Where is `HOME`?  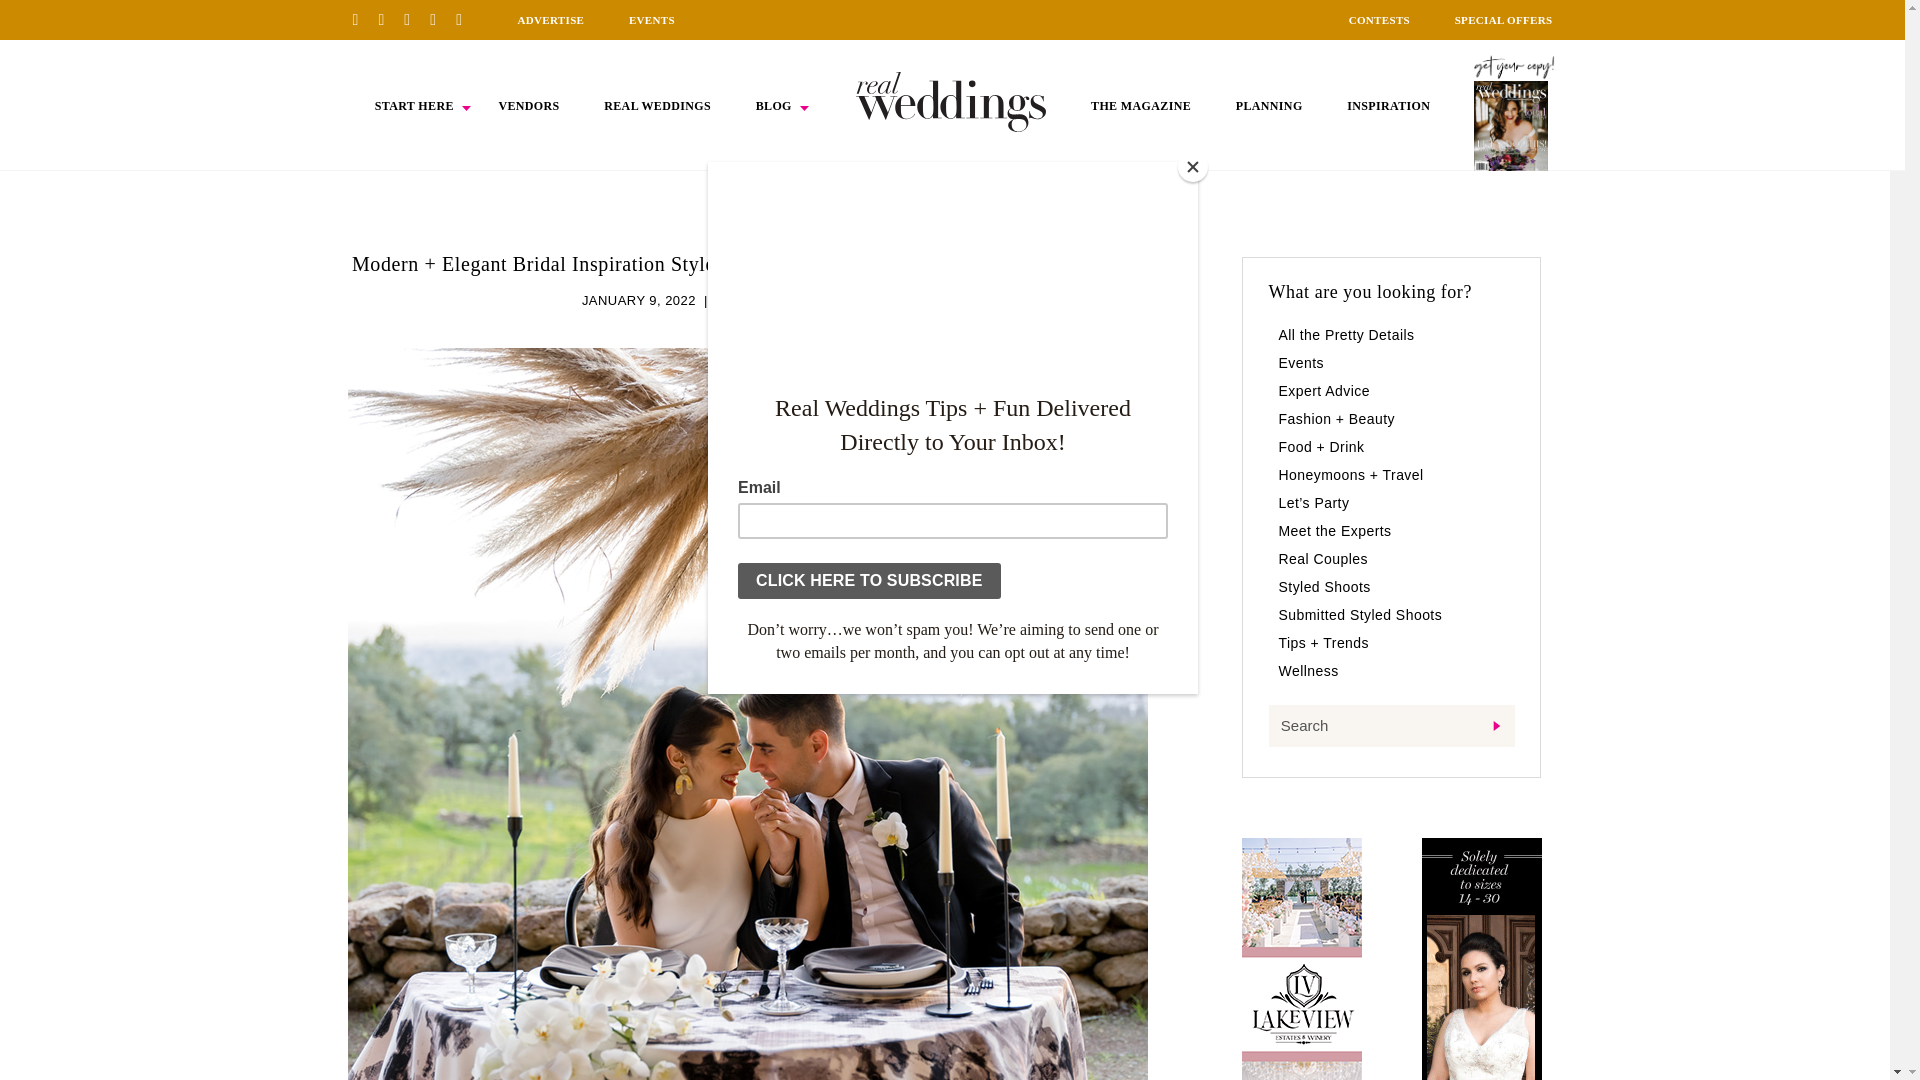 HOME is located at coordinates (951, 101).